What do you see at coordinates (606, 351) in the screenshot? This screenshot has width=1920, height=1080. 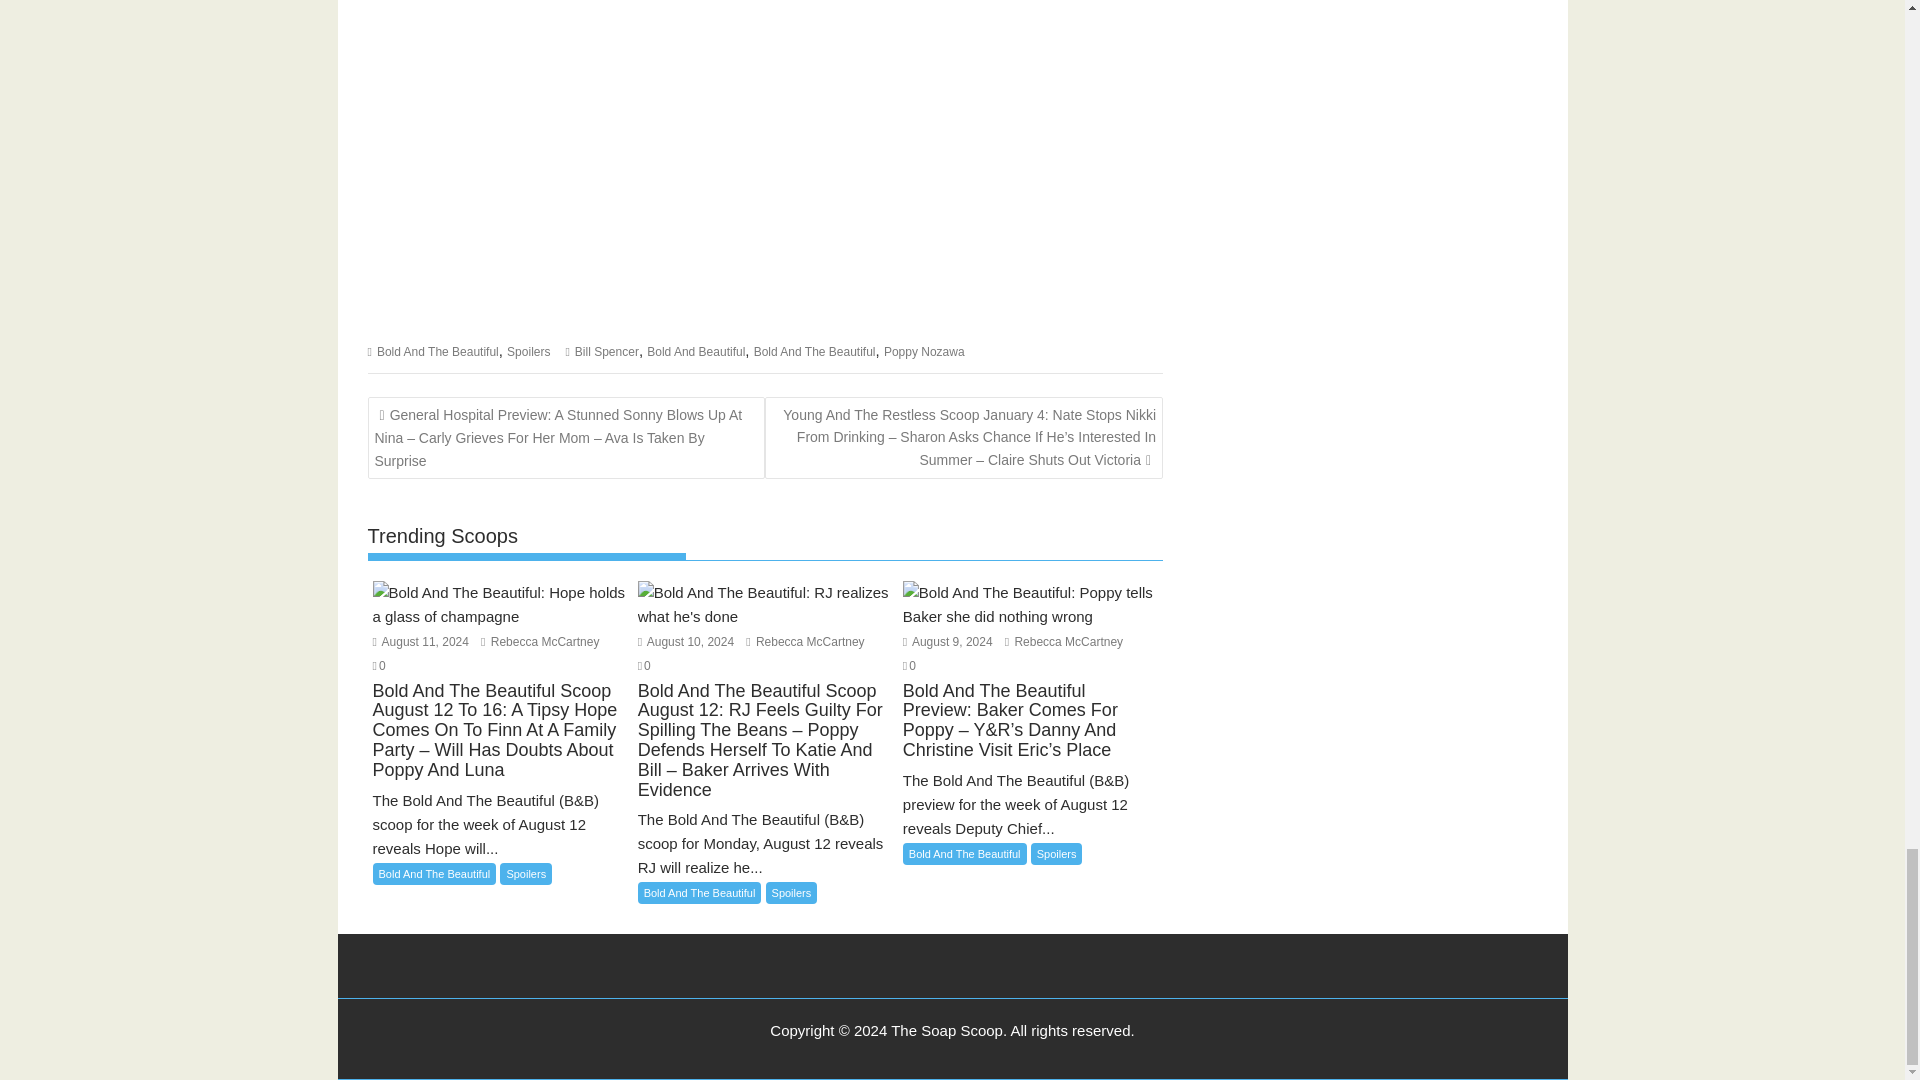 I see `Bill Spencer` at bounding box center [606, 351].